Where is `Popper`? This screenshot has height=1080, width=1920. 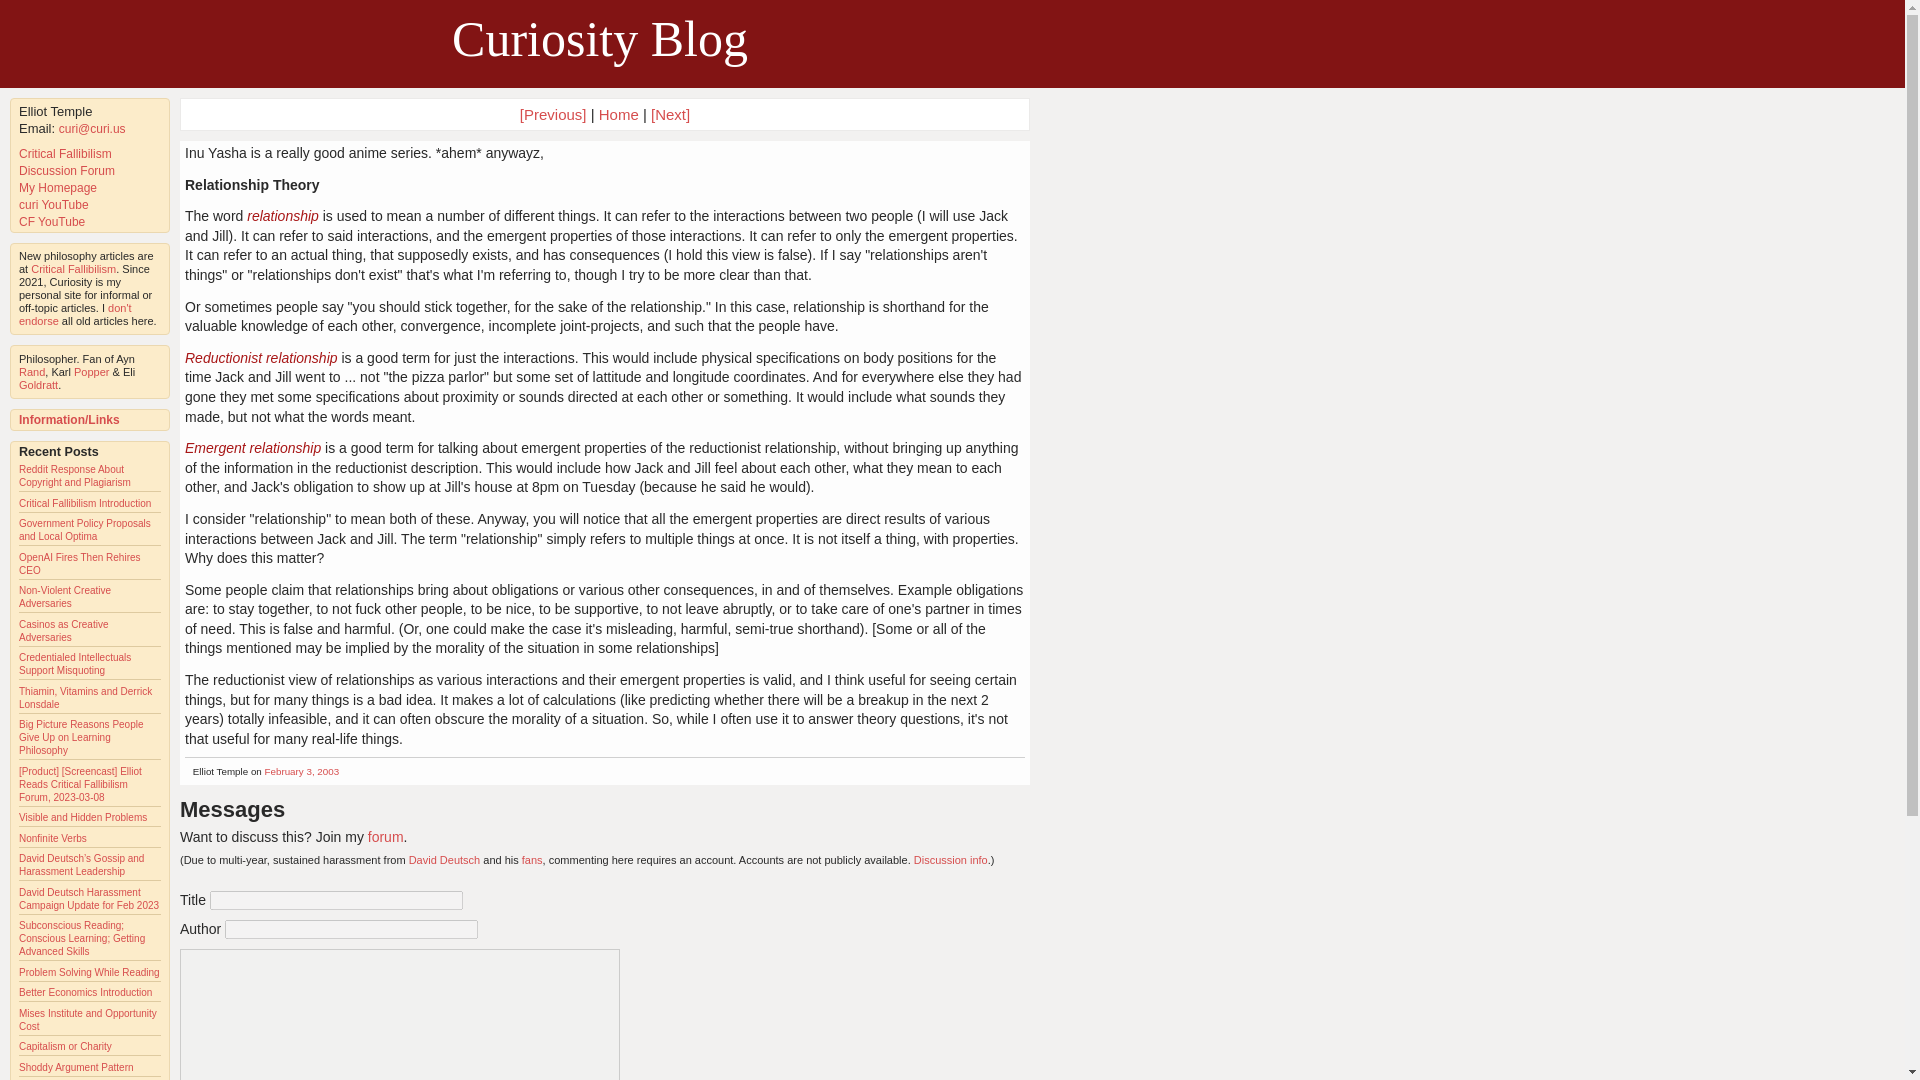
Popper is located at coordinates (92, 372).